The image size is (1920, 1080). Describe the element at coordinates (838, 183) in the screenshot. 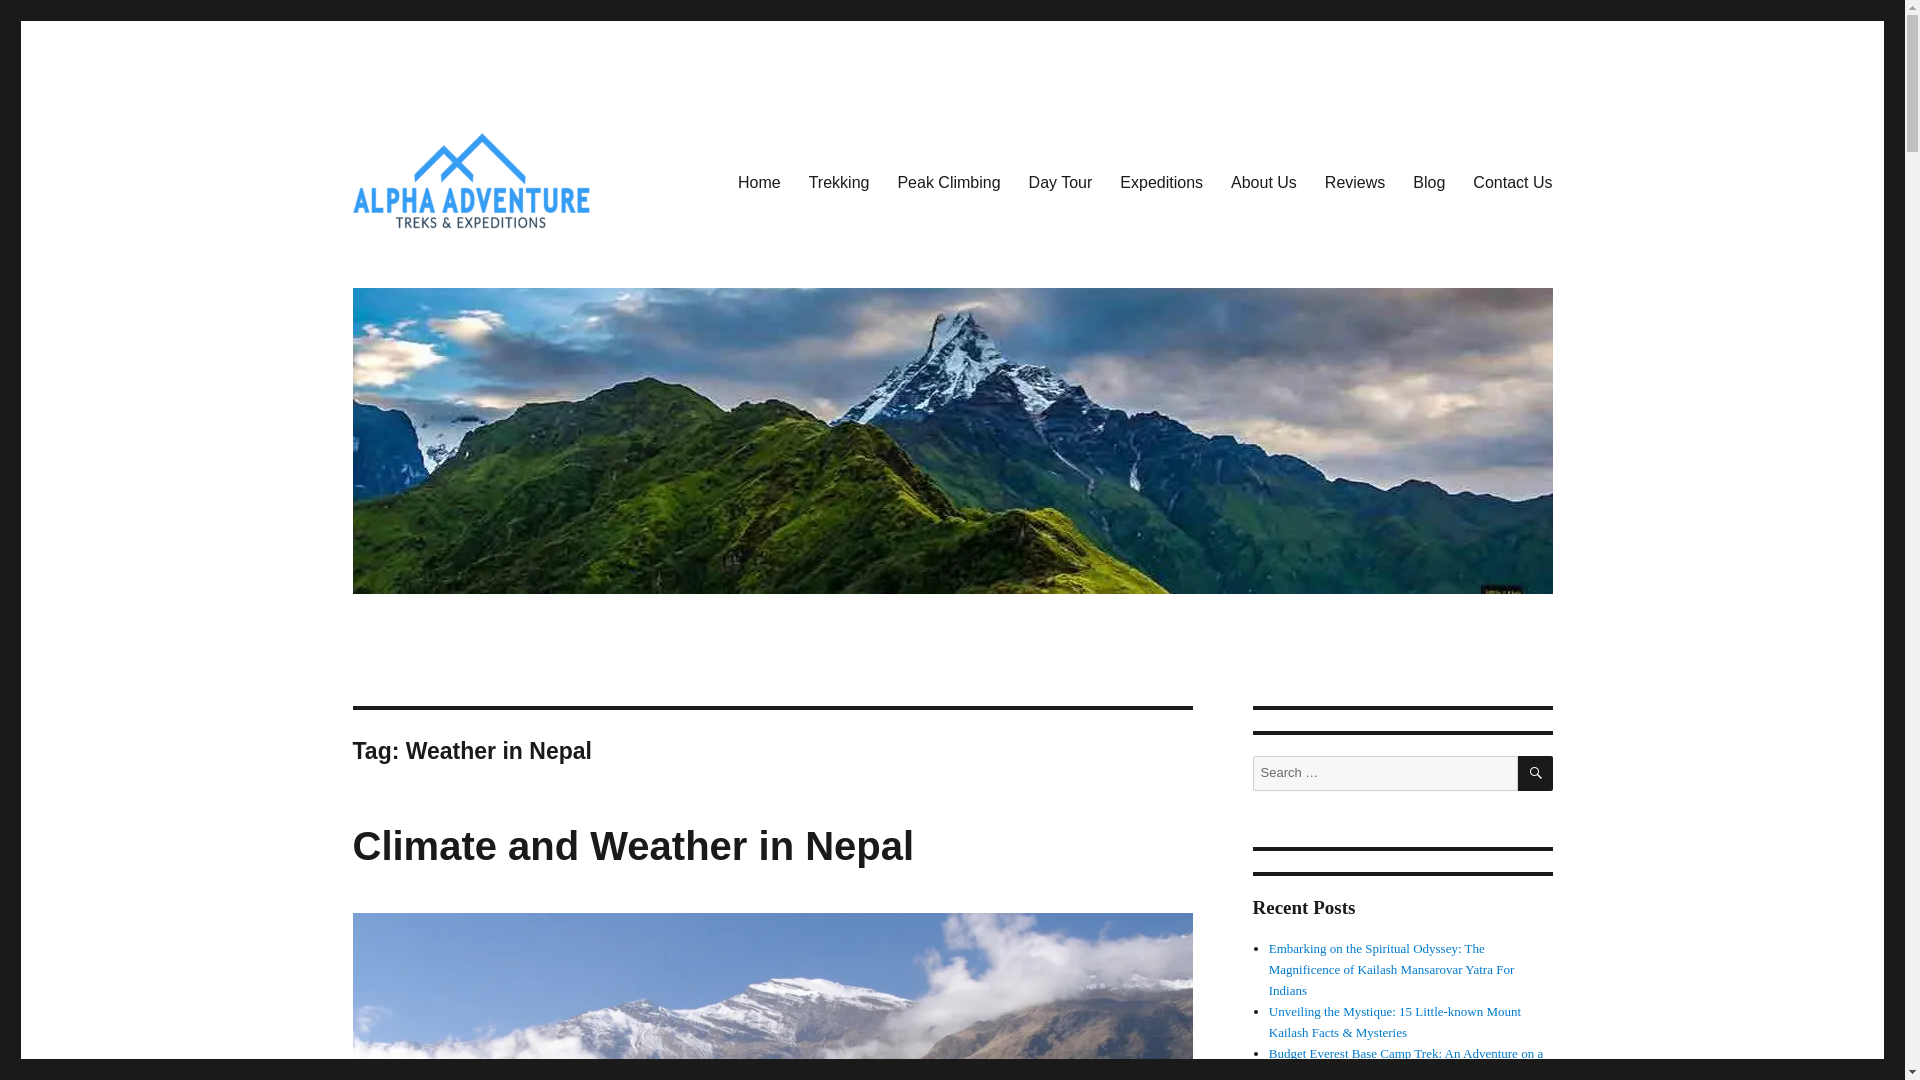

I see `Trekking` at that location.